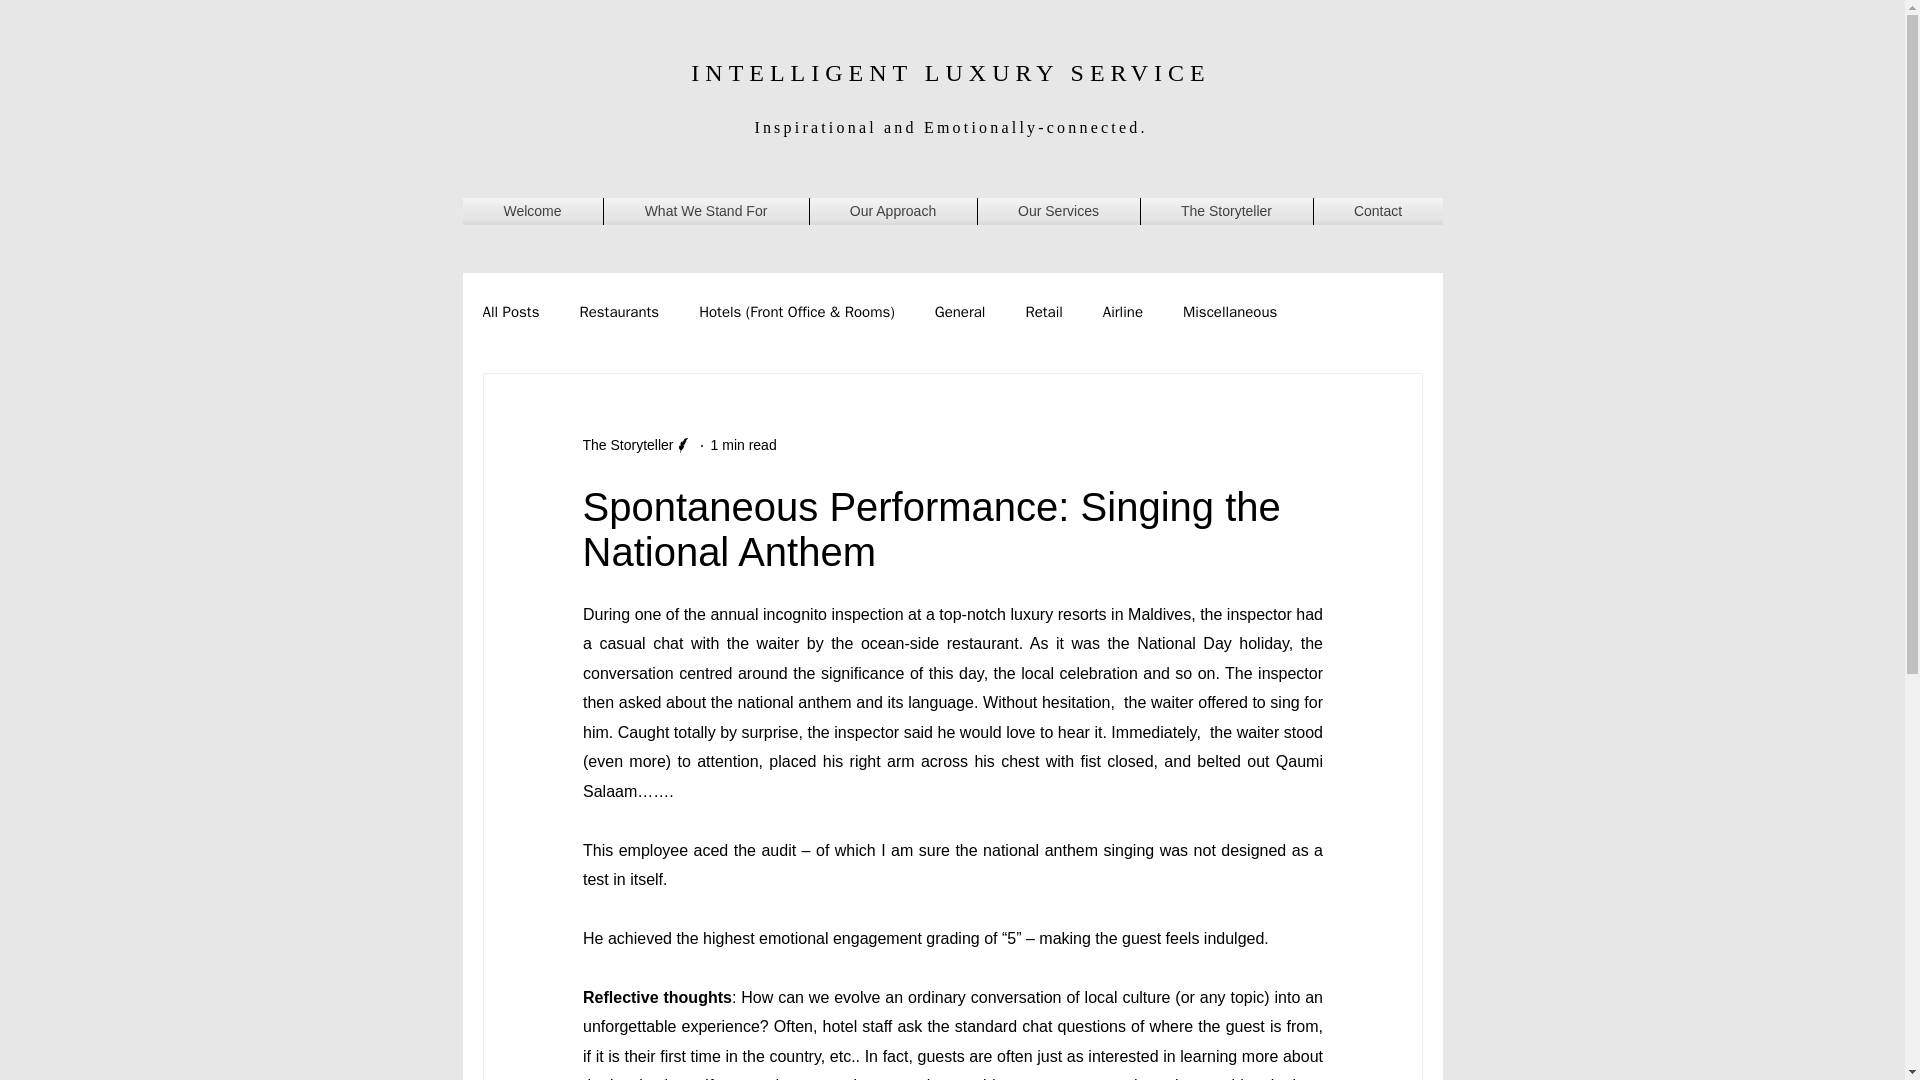  Describe the element at coordinates (894, 210) in the screenshot. I see `Our Approach` at that location.